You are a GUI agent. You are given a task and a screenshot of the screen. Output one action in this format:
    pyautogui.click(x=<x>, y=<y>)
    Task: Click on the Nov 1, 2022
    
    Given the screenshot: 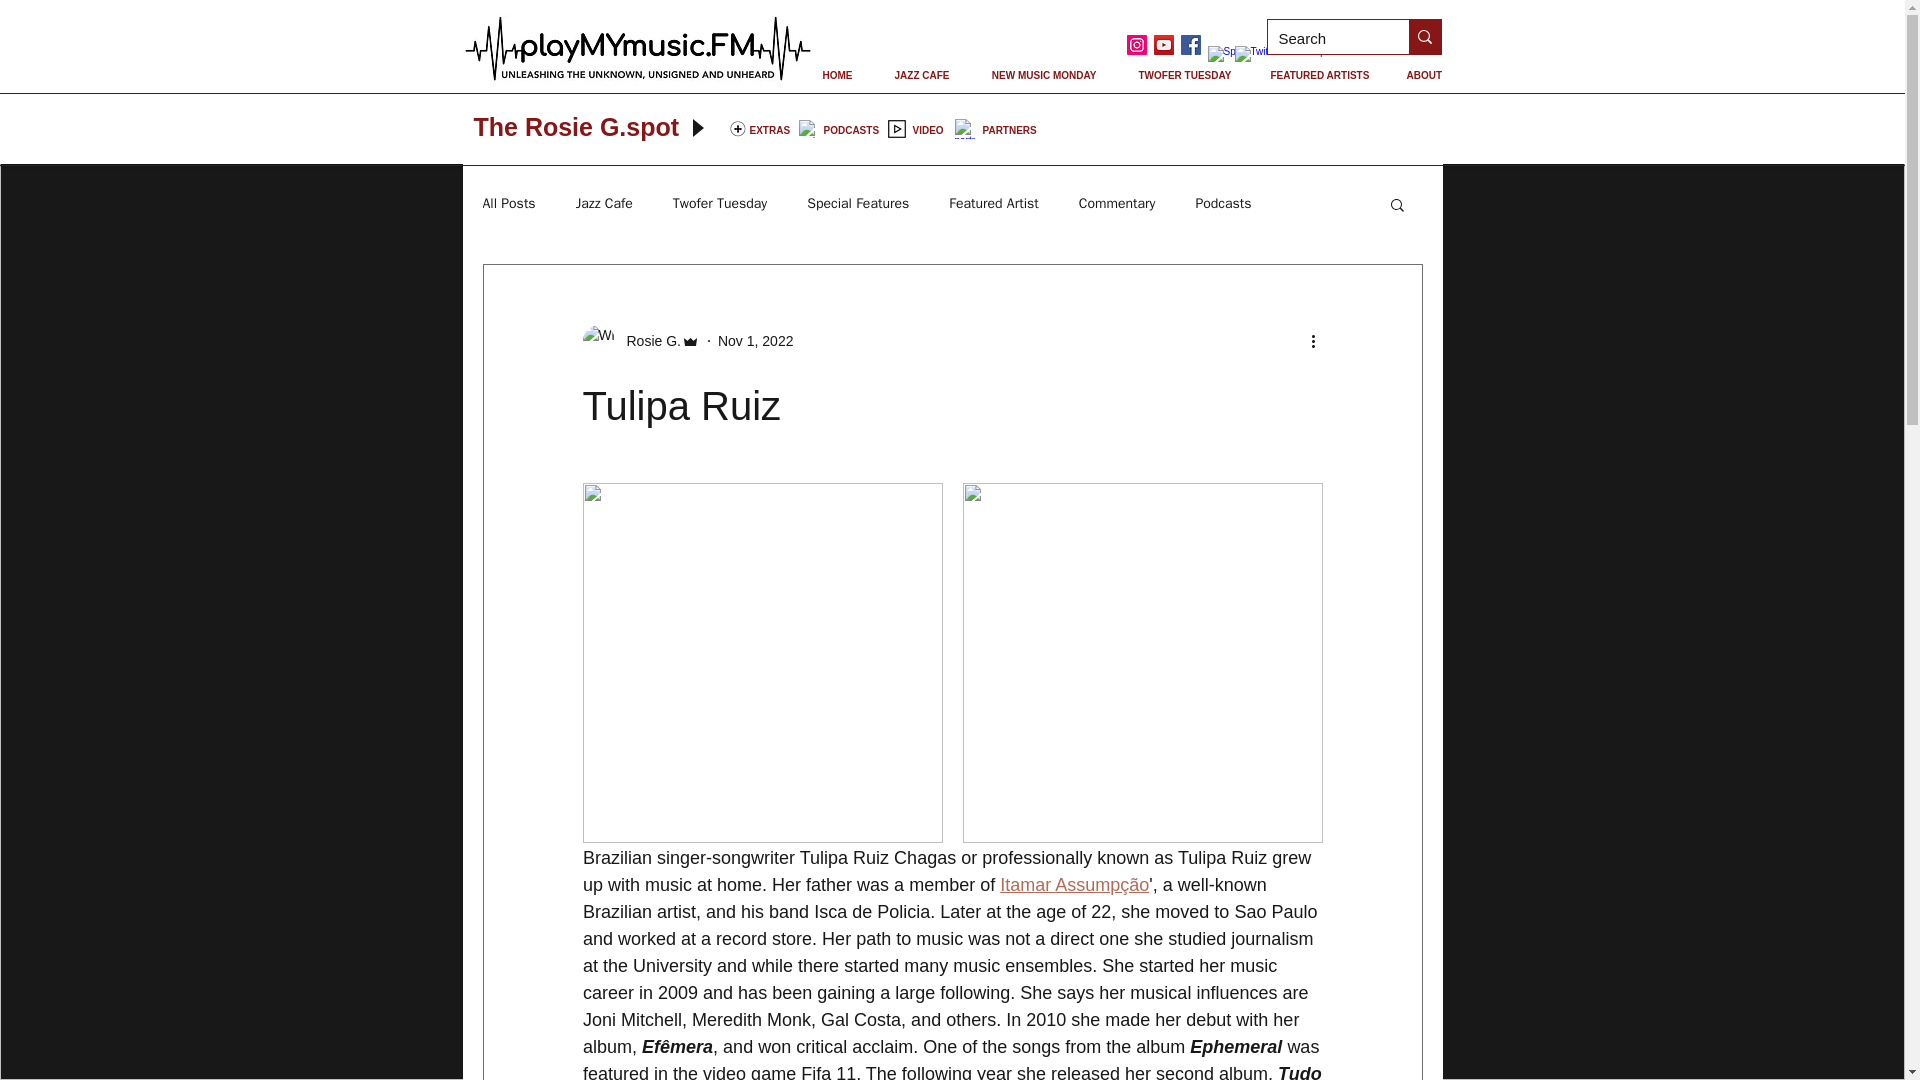 What is the action you would take?
    pyautogui.click(x=756, y=339)
    